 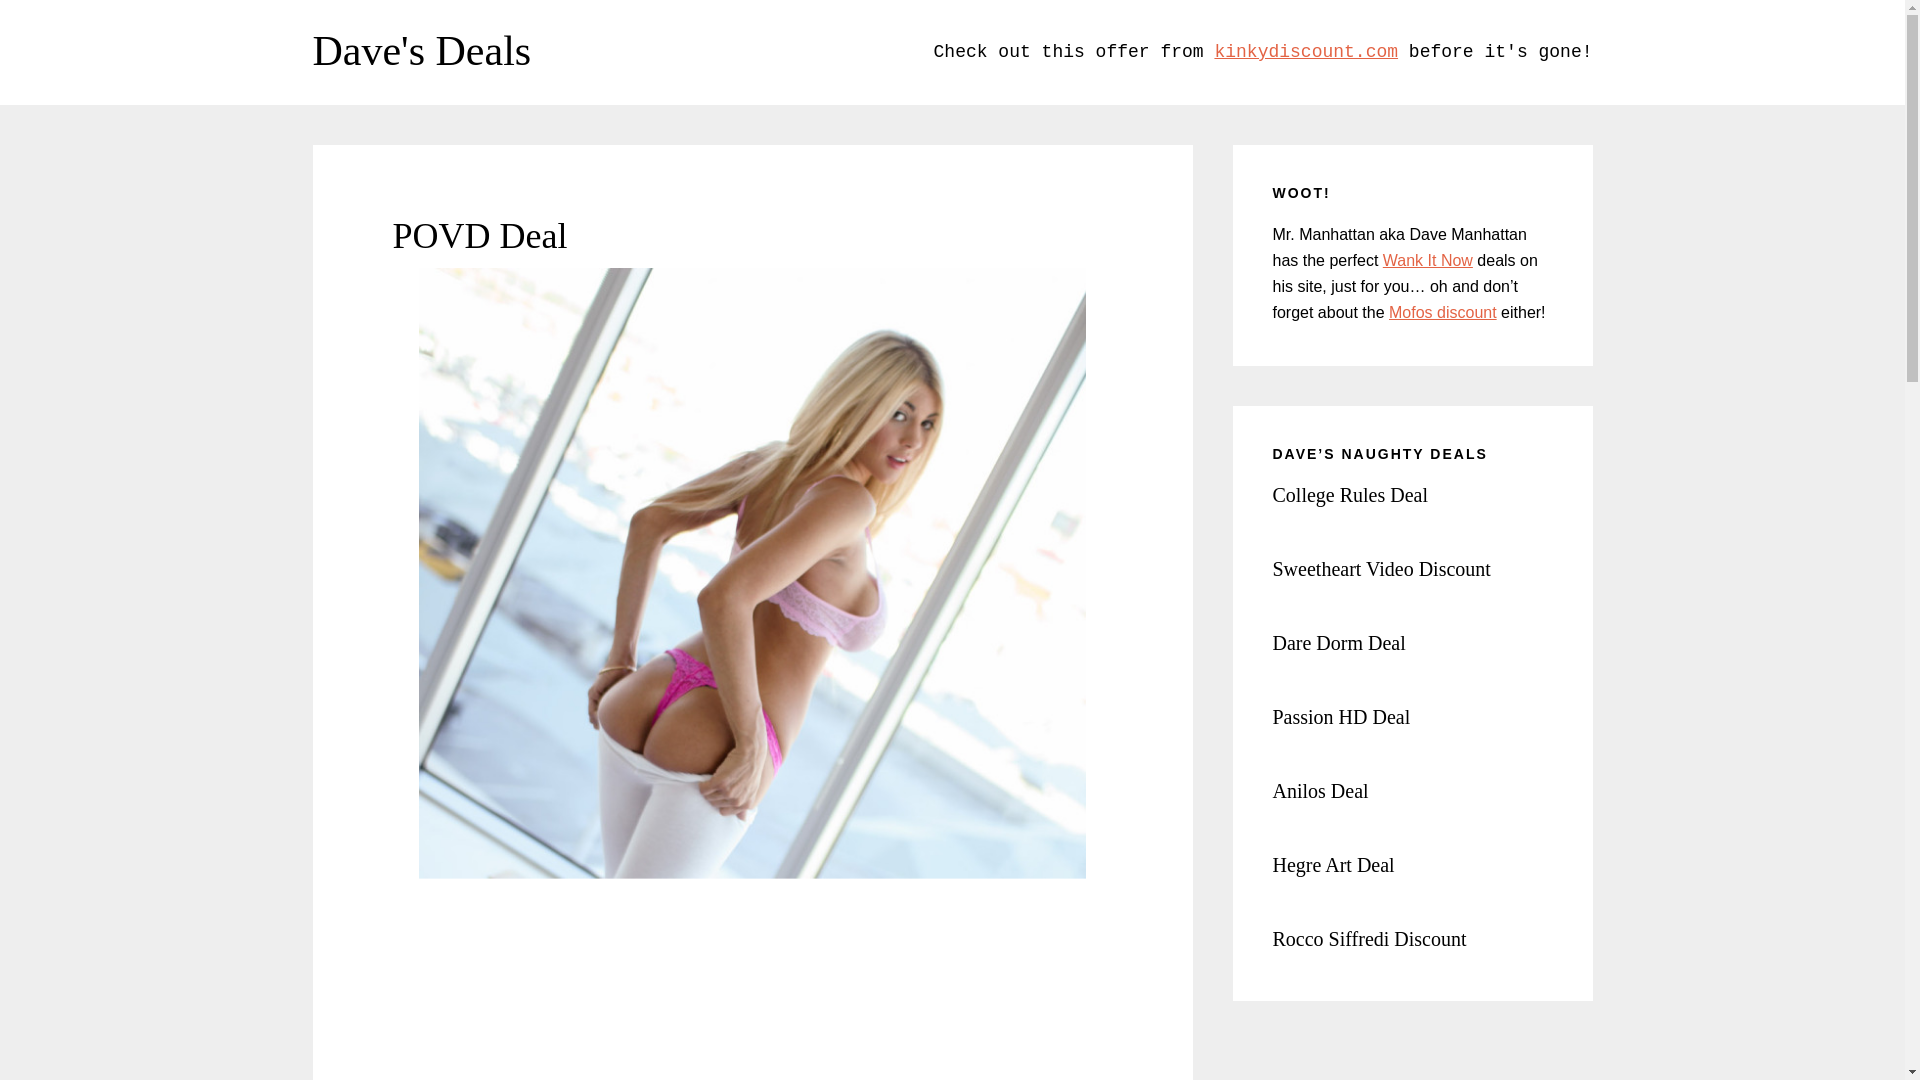 What do you see at coordinates (1442, 312) in the screenshot?
I see `Mofos discount` at bounding box center [1442, 312].